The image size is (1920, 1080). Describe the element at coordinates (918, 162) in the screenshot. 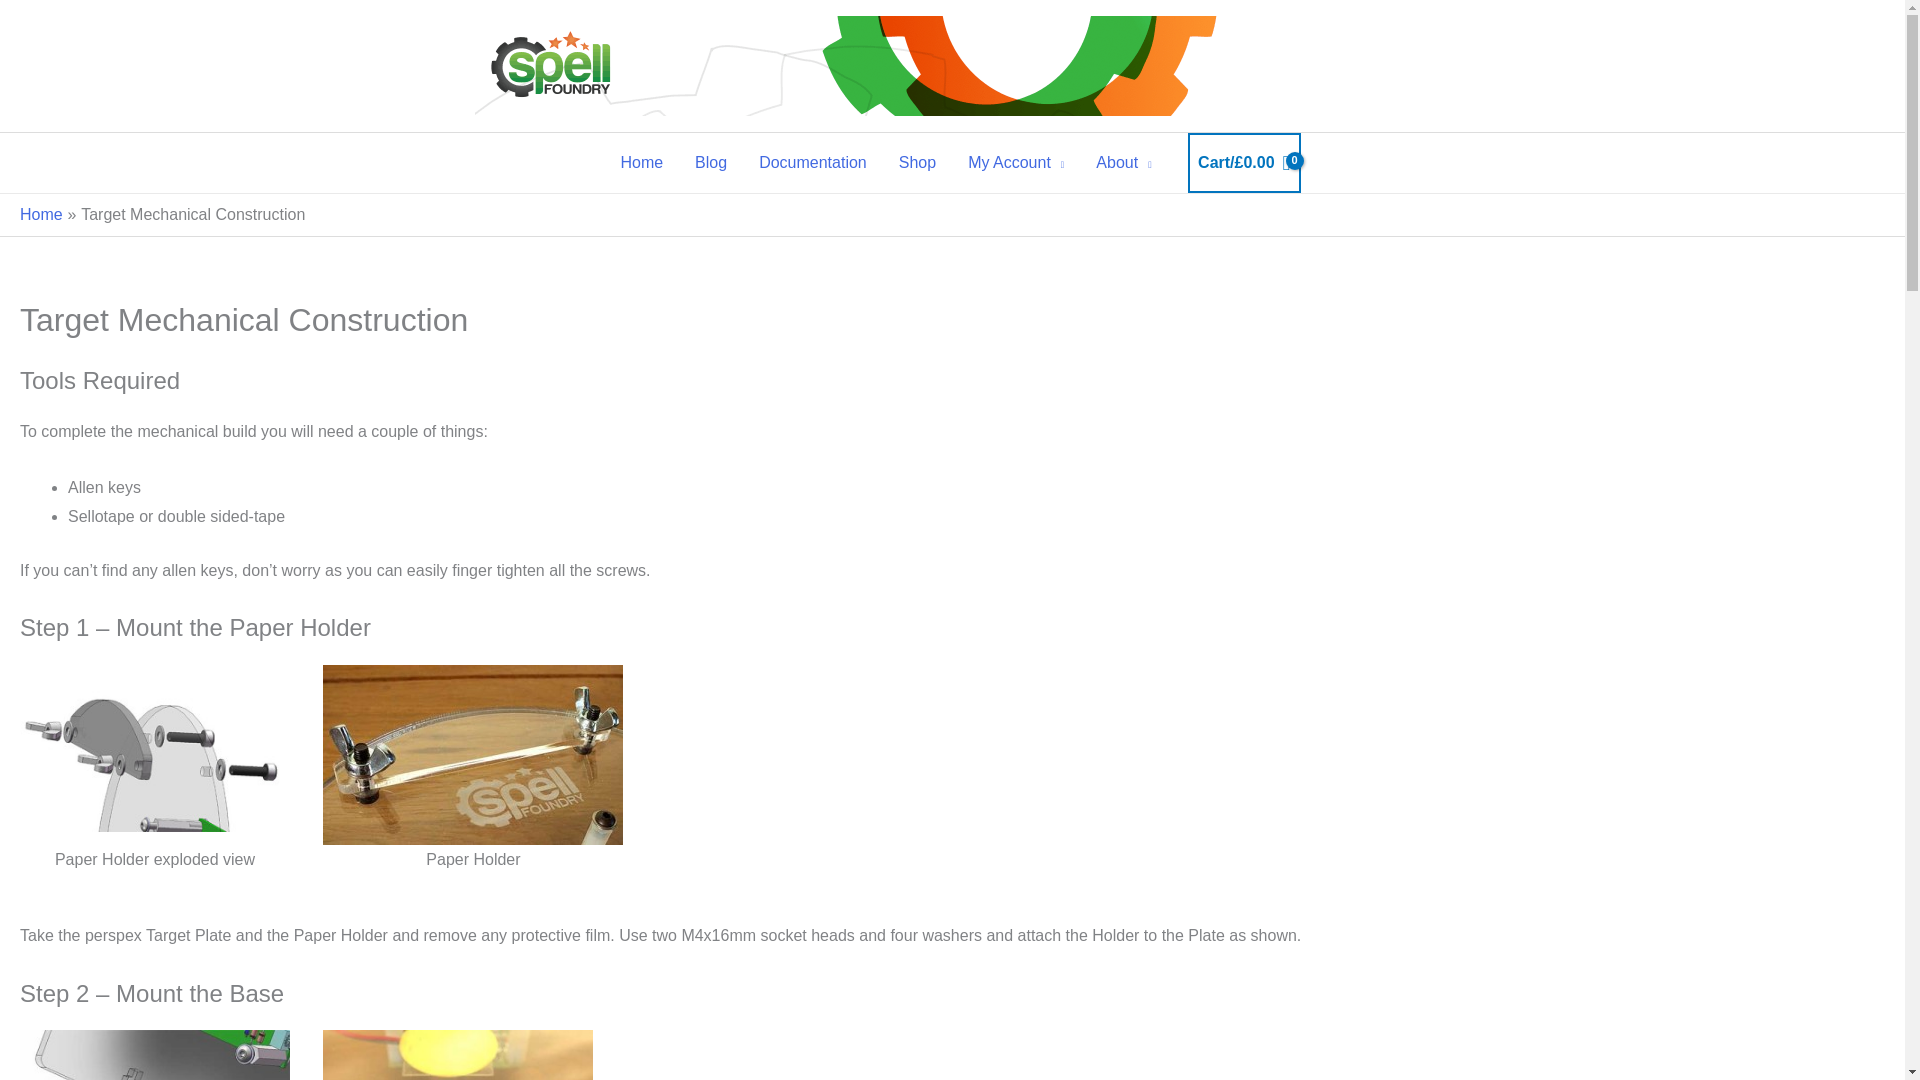

I see `Shop` at that location.